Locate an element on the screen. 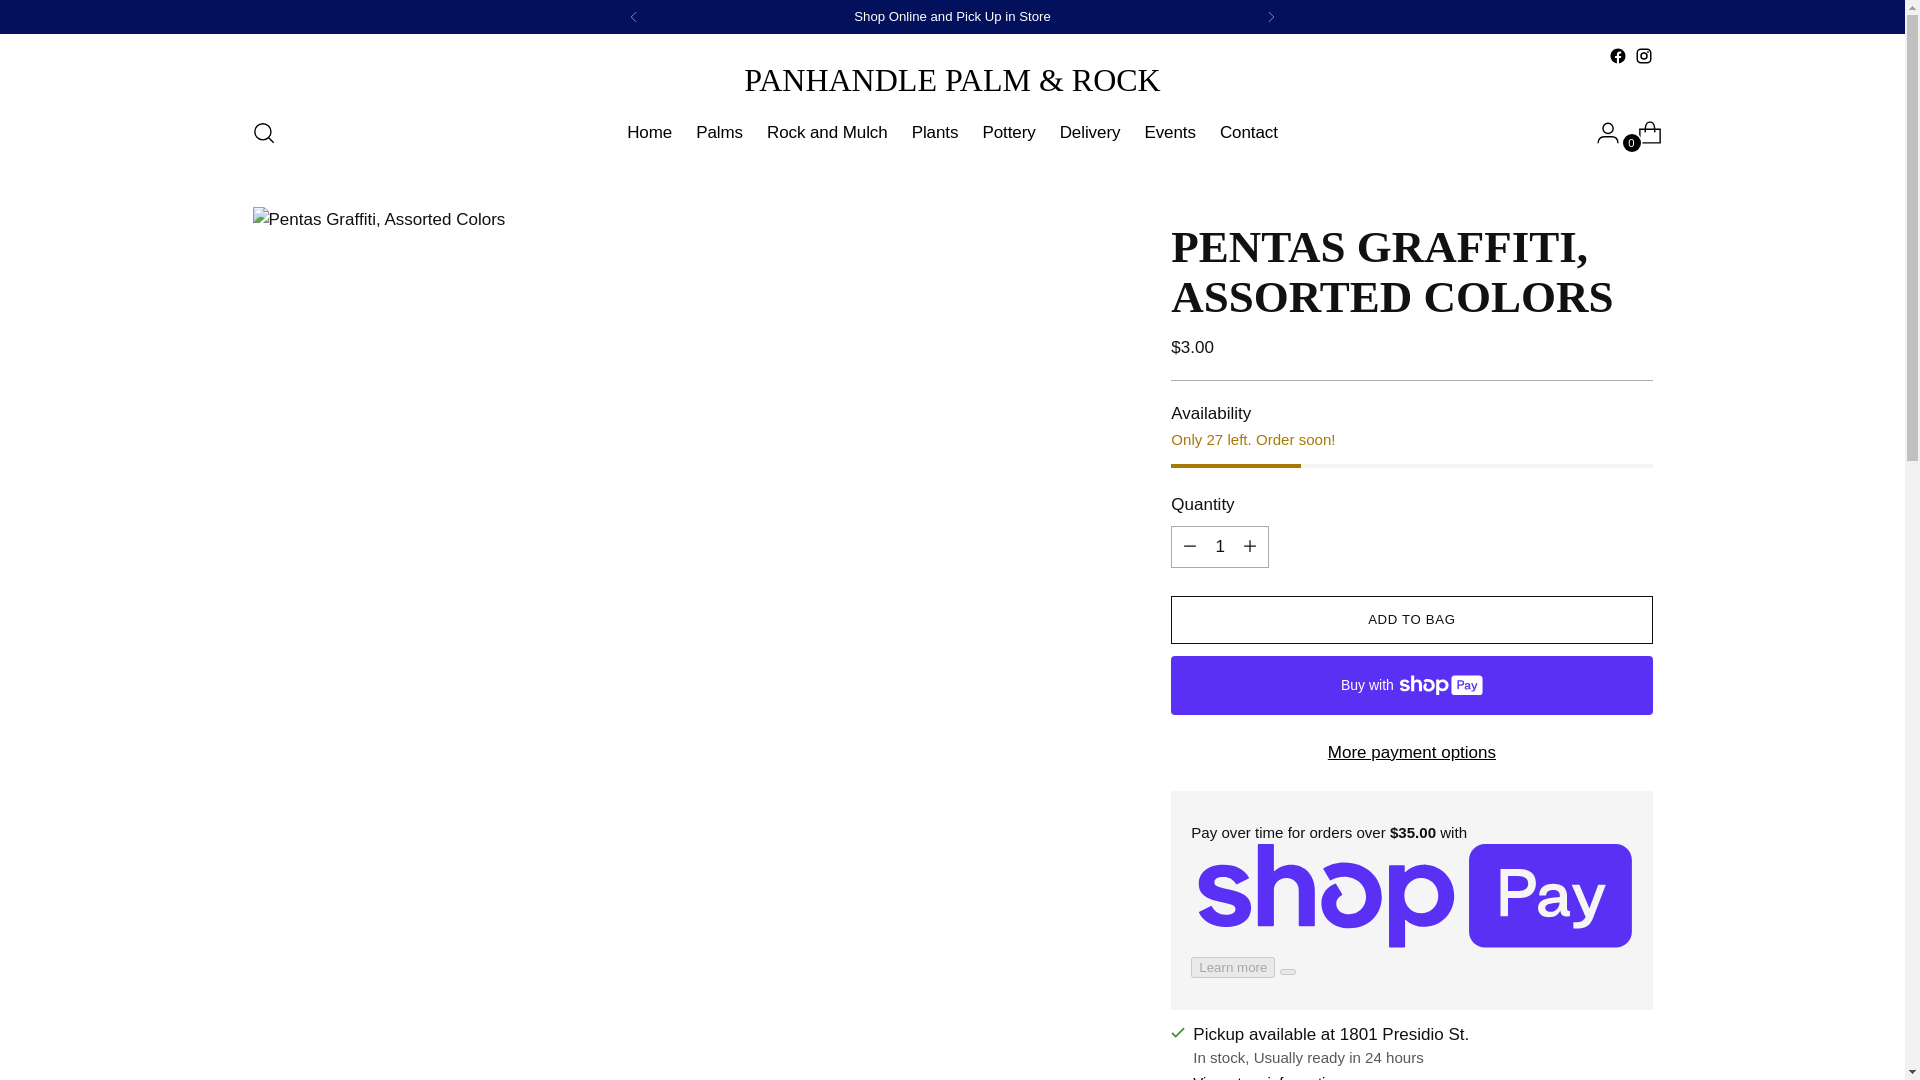  Contact is located at coordinates (1248, 133).